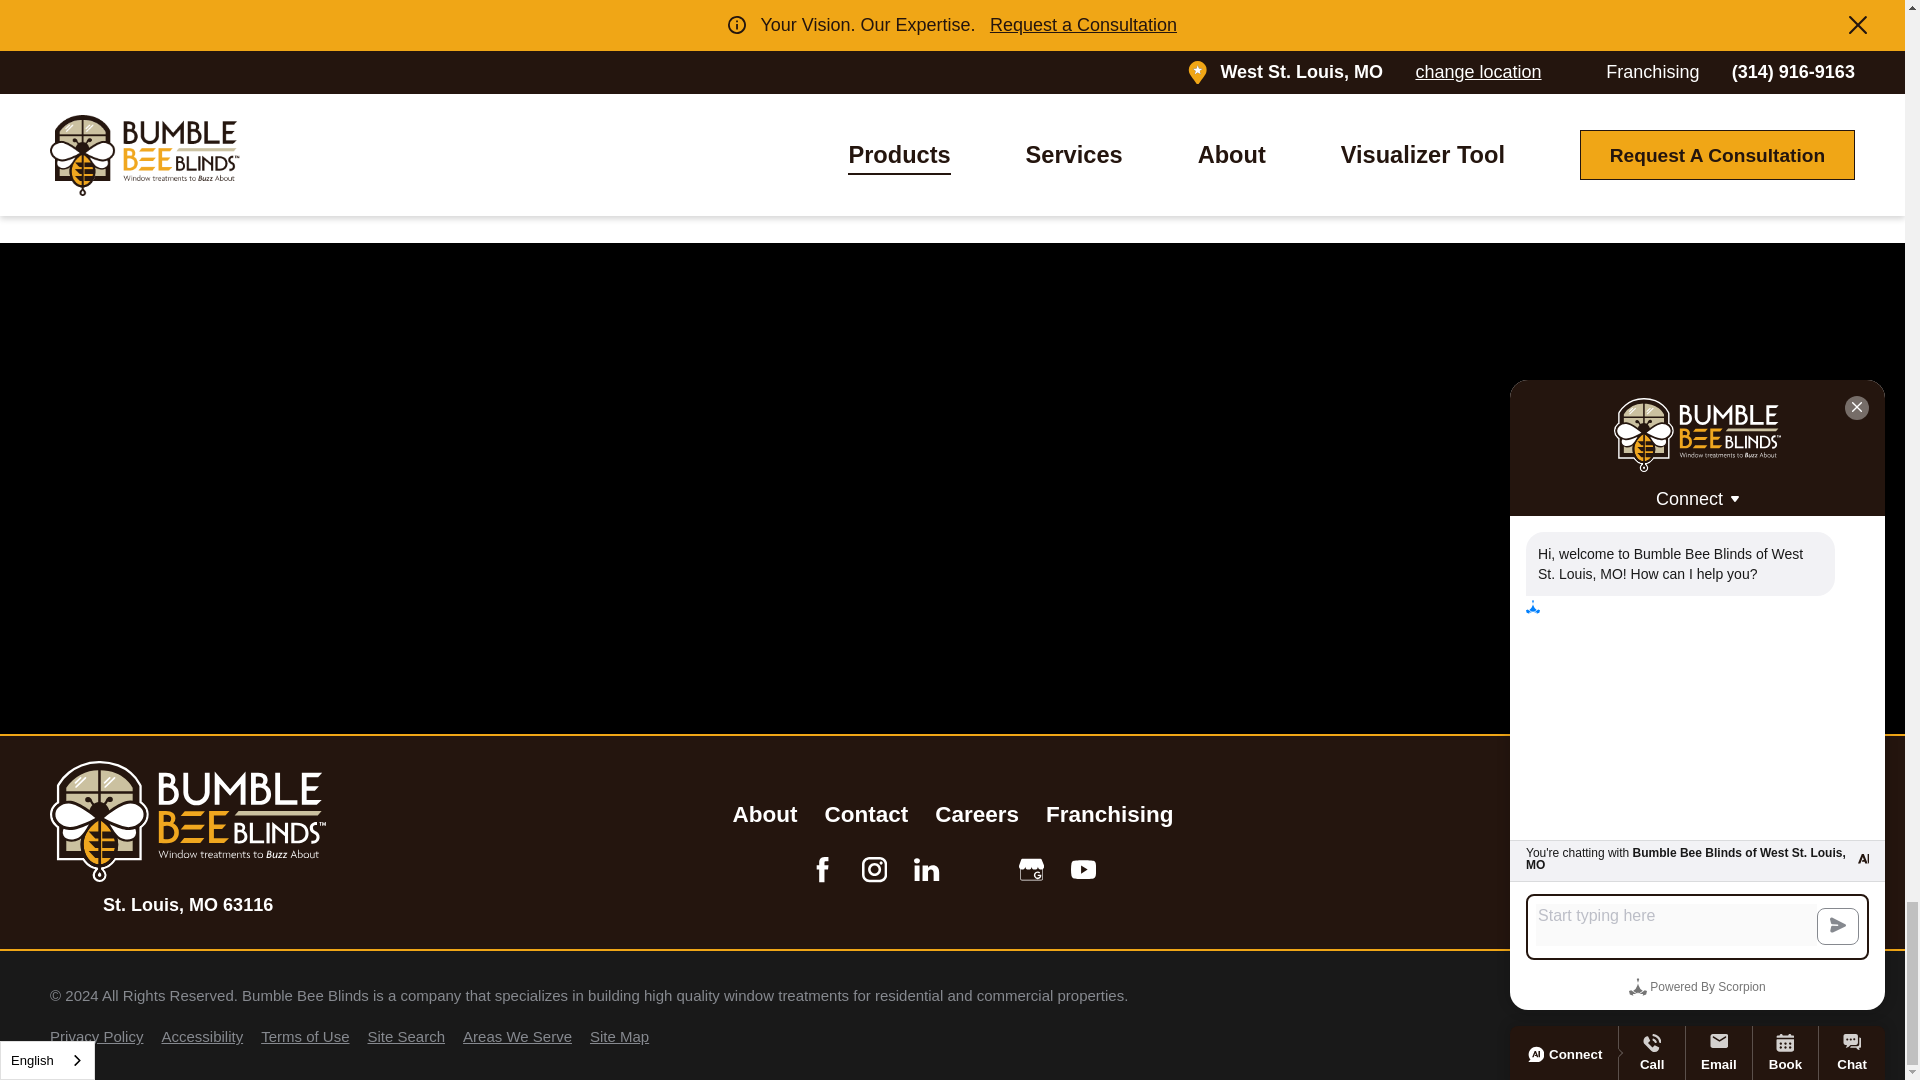 This screenshot has height=1080, width=1920. Describe the element at coordinates (926, 870) in the screenshot. I see `LinkedIn` at that location.